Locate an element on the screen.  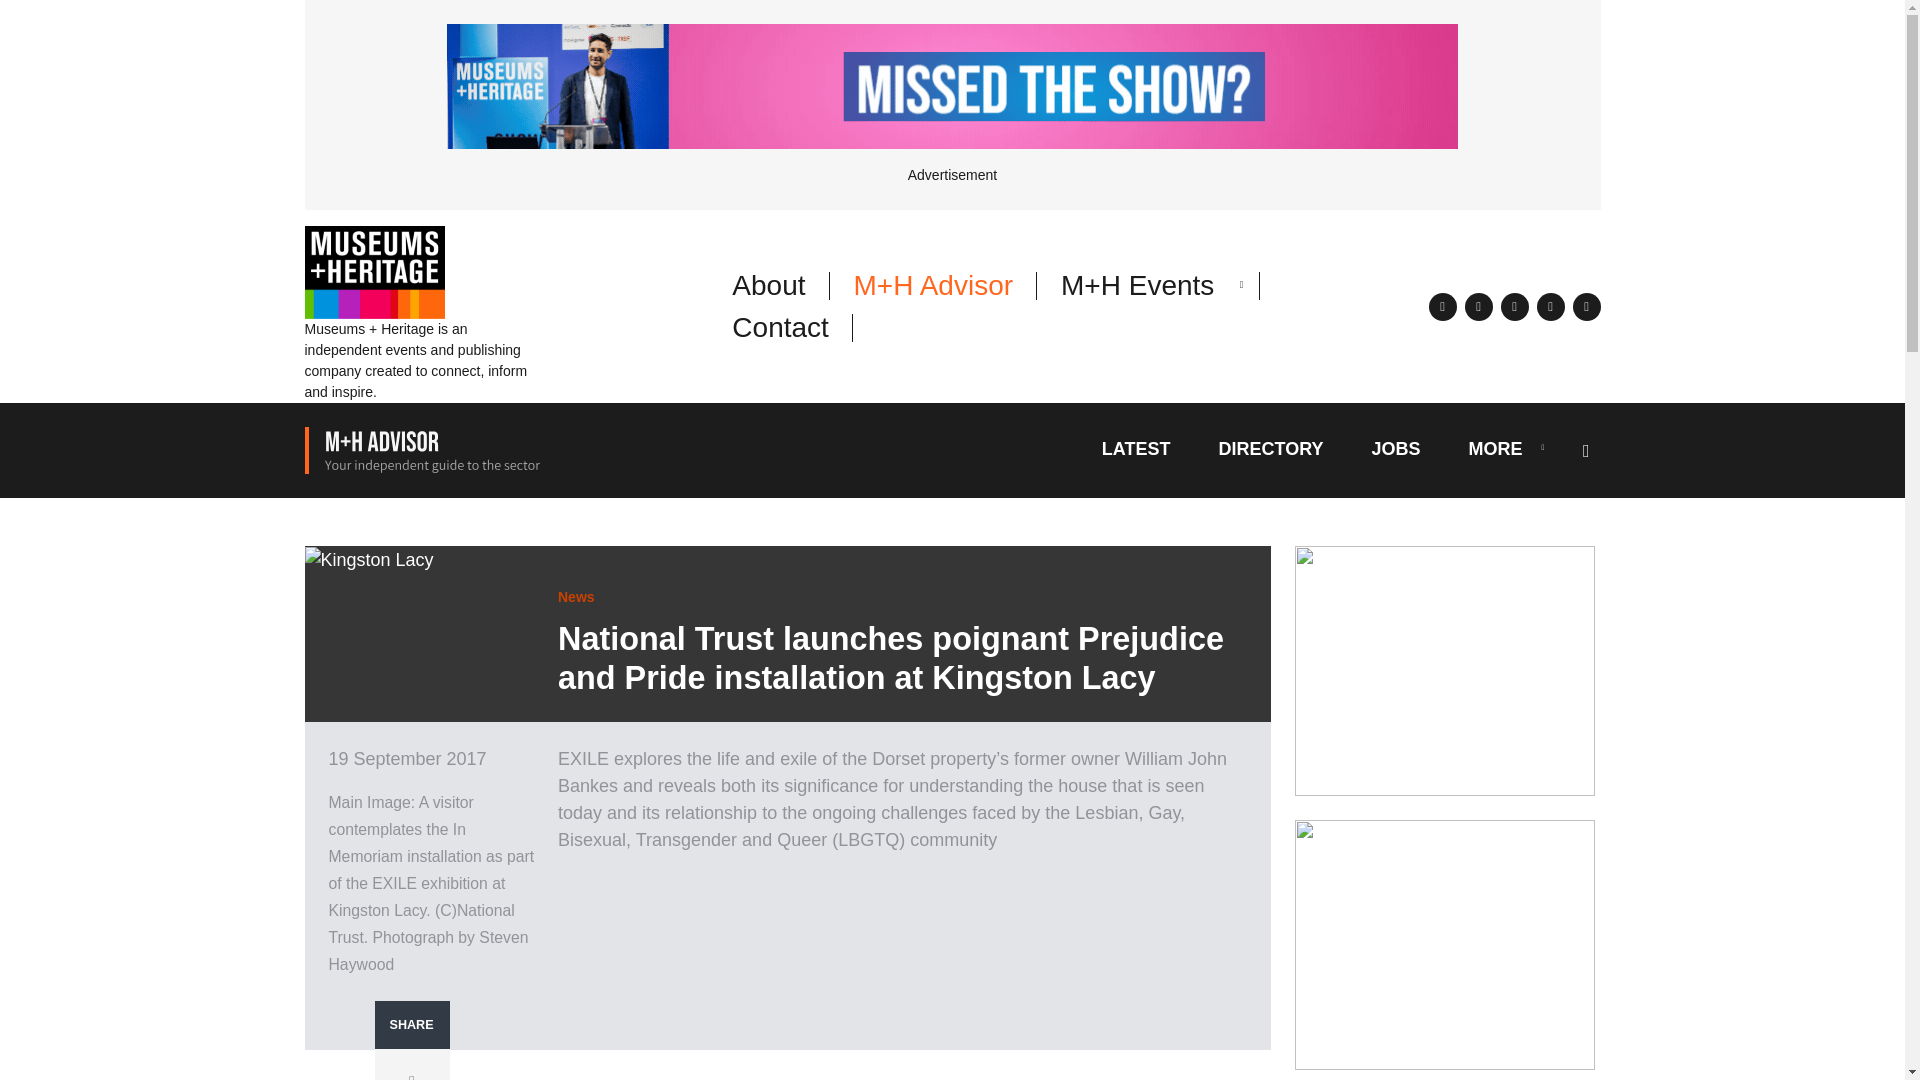
SHARE is located at coordinates (412, 1025).